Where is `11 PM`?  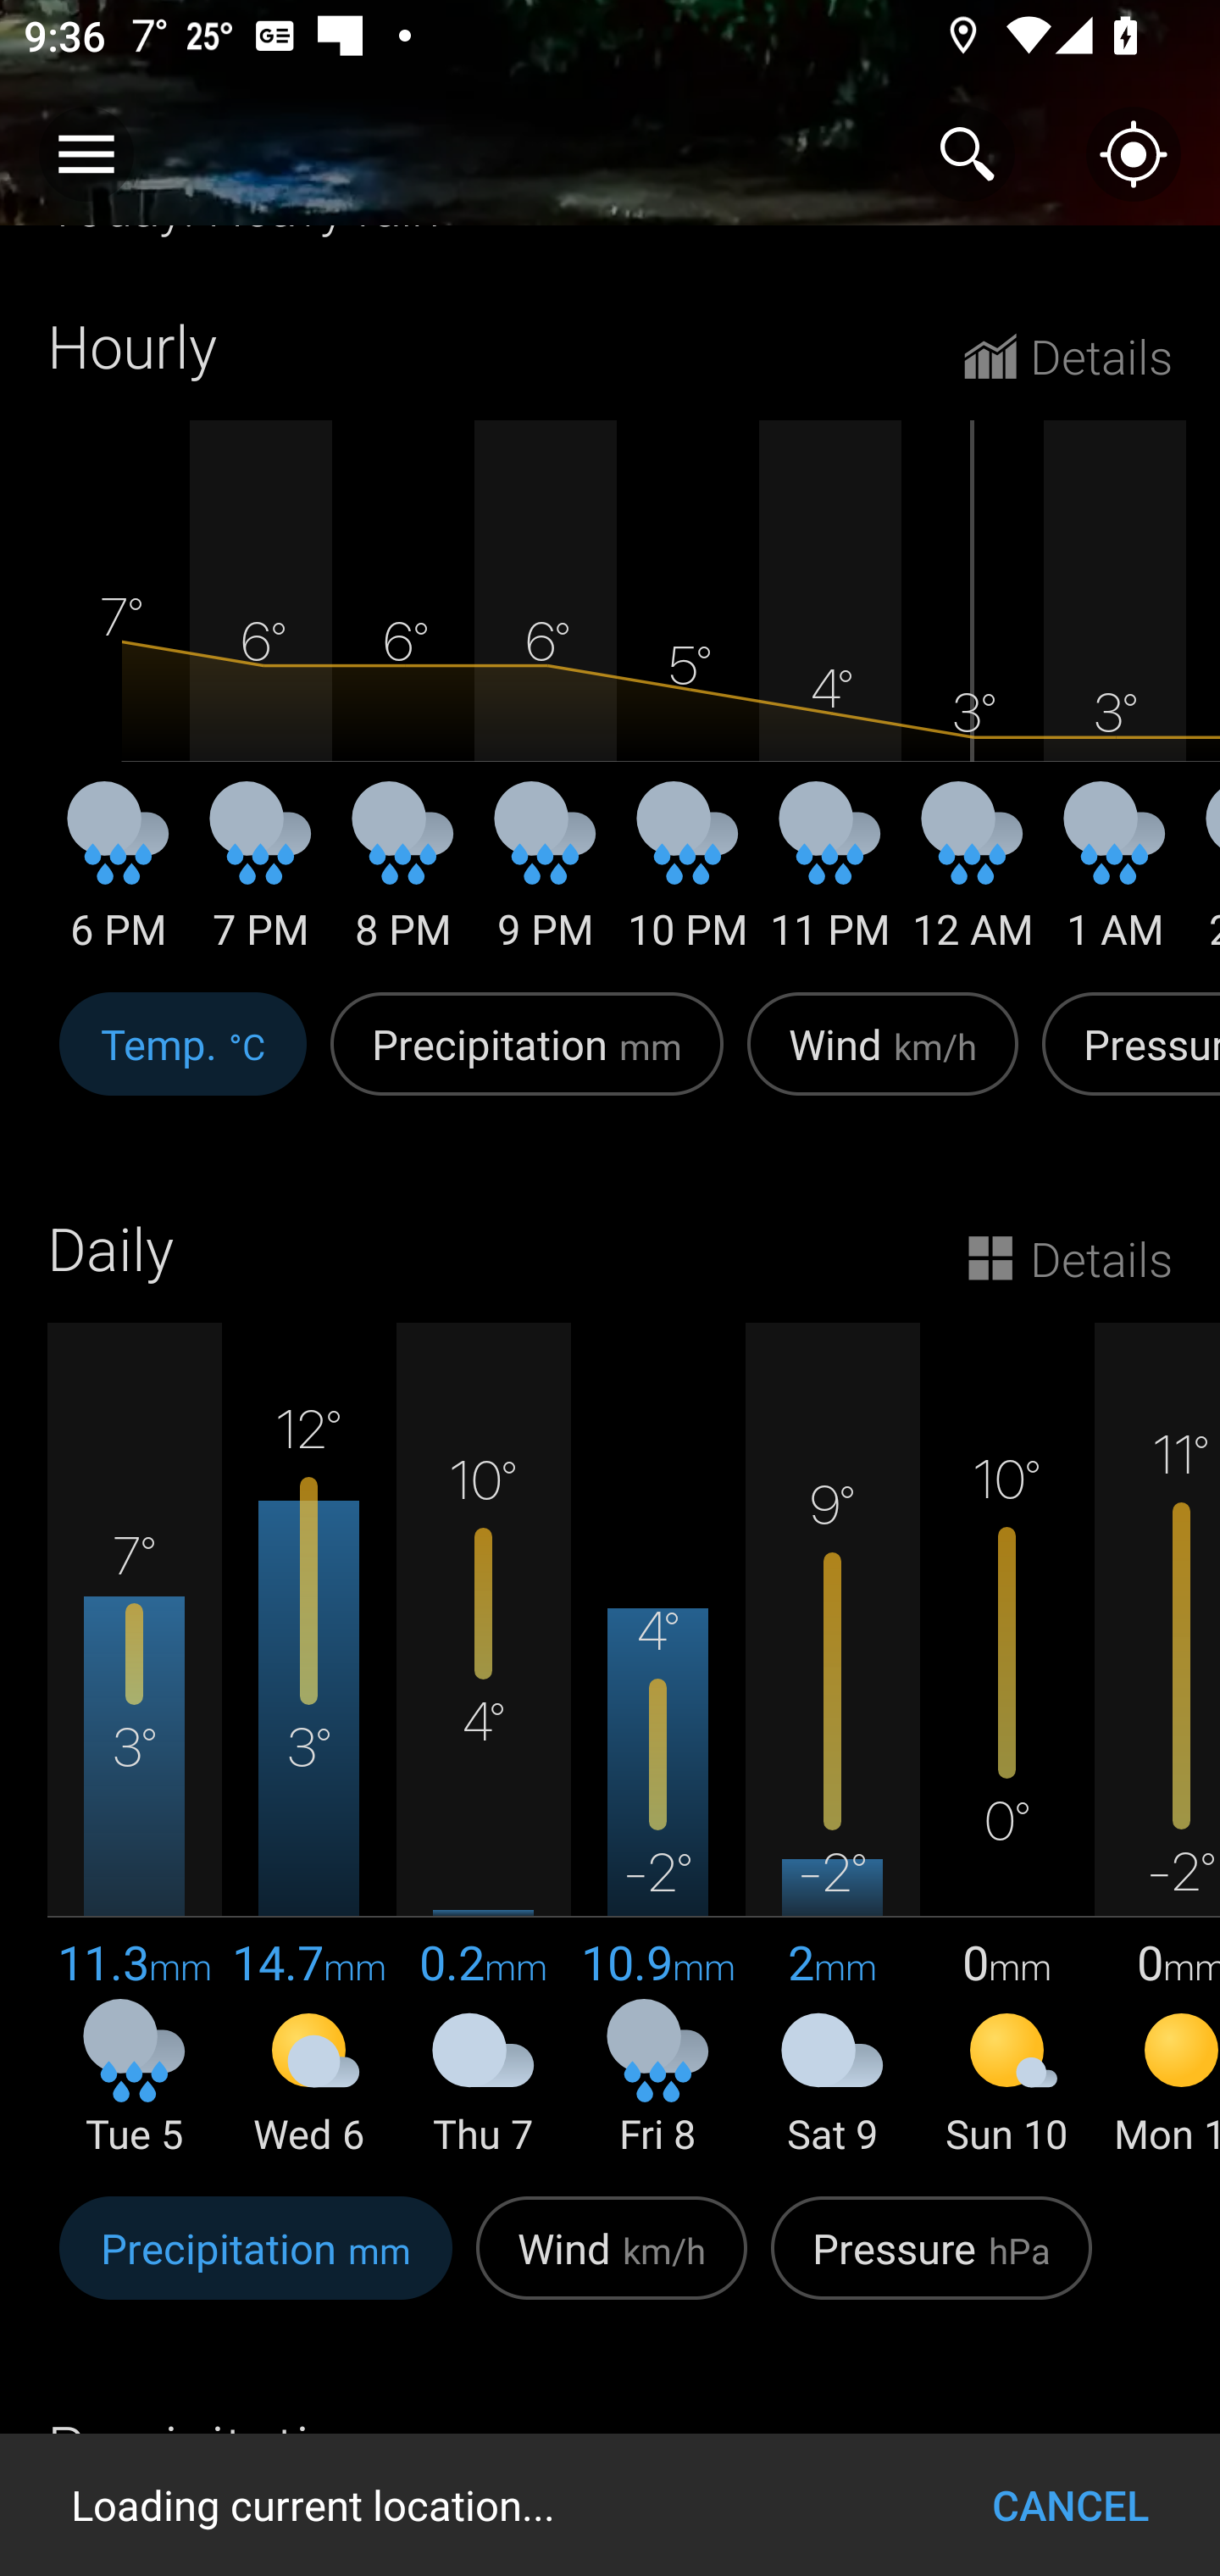
11 PM is located at coordinates (830, 878).